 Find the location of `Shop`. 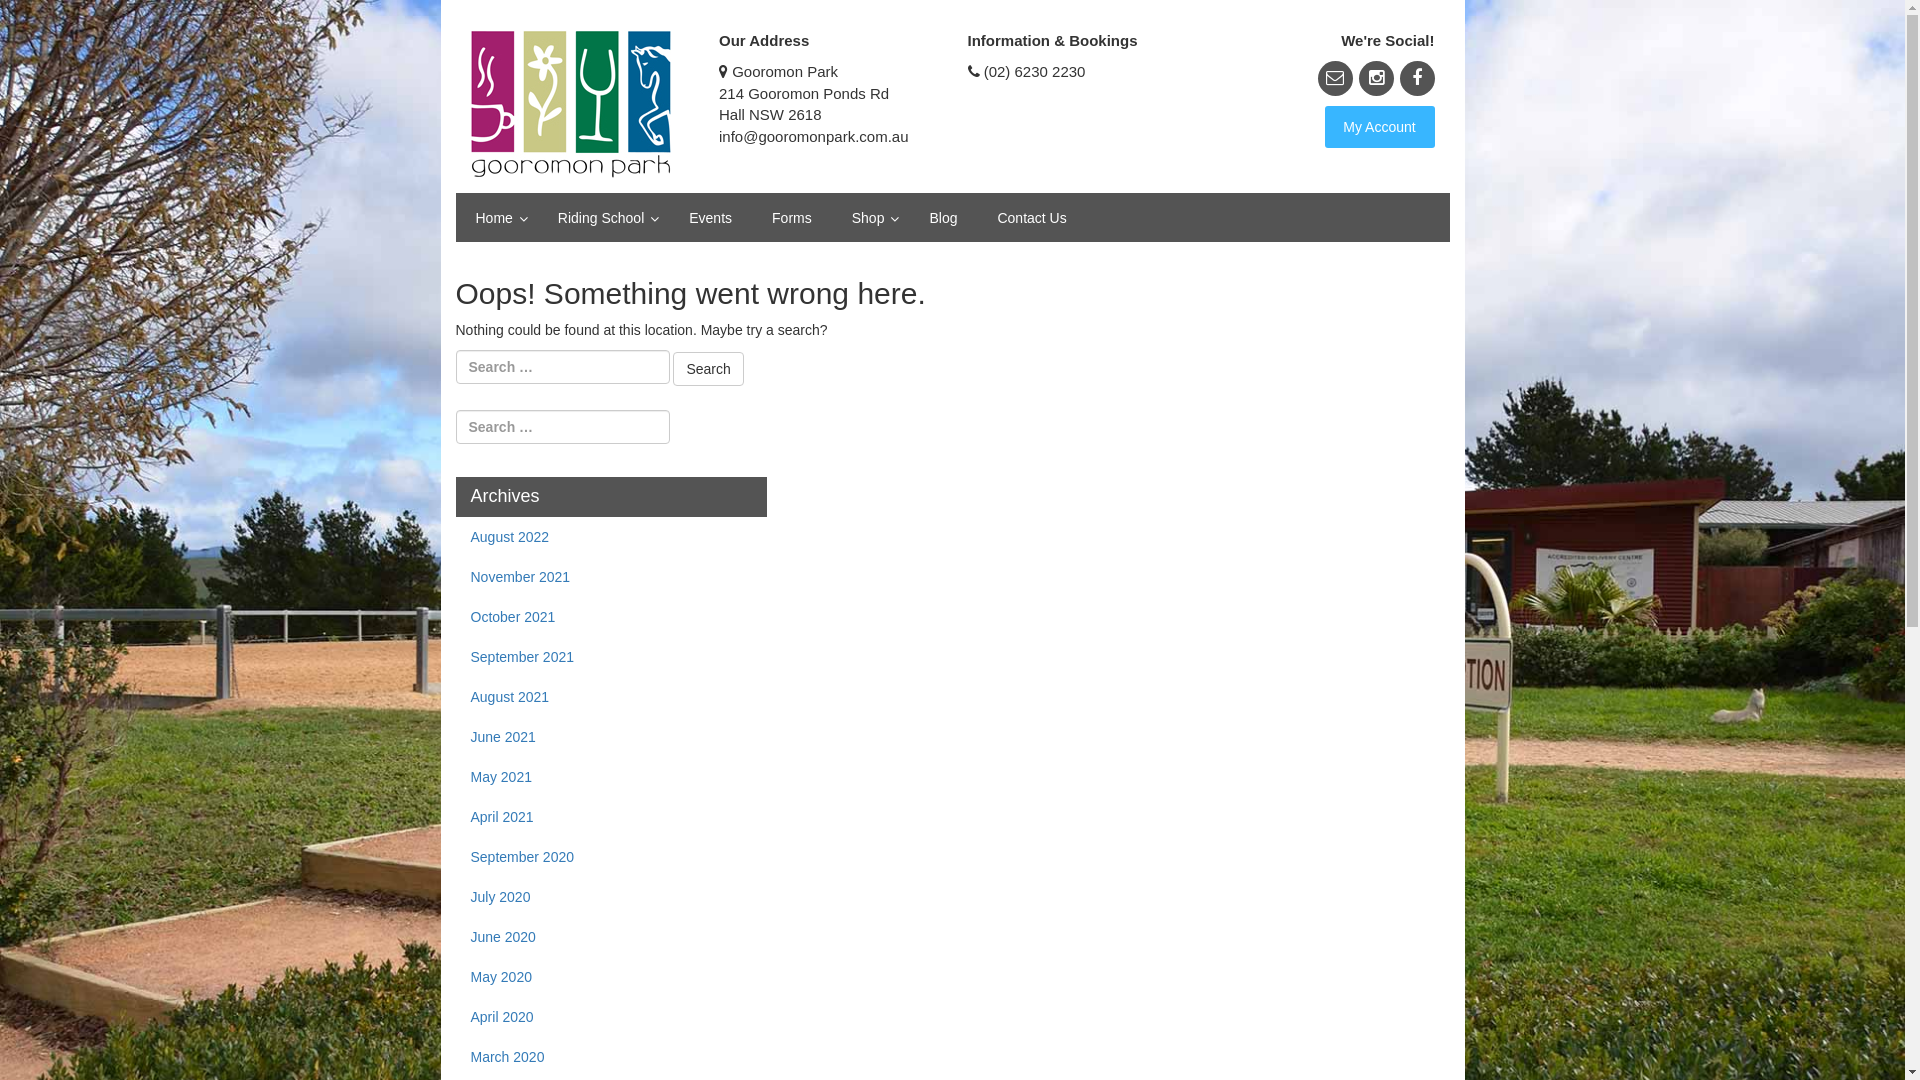

Shop is located at coordinates (871, 218).